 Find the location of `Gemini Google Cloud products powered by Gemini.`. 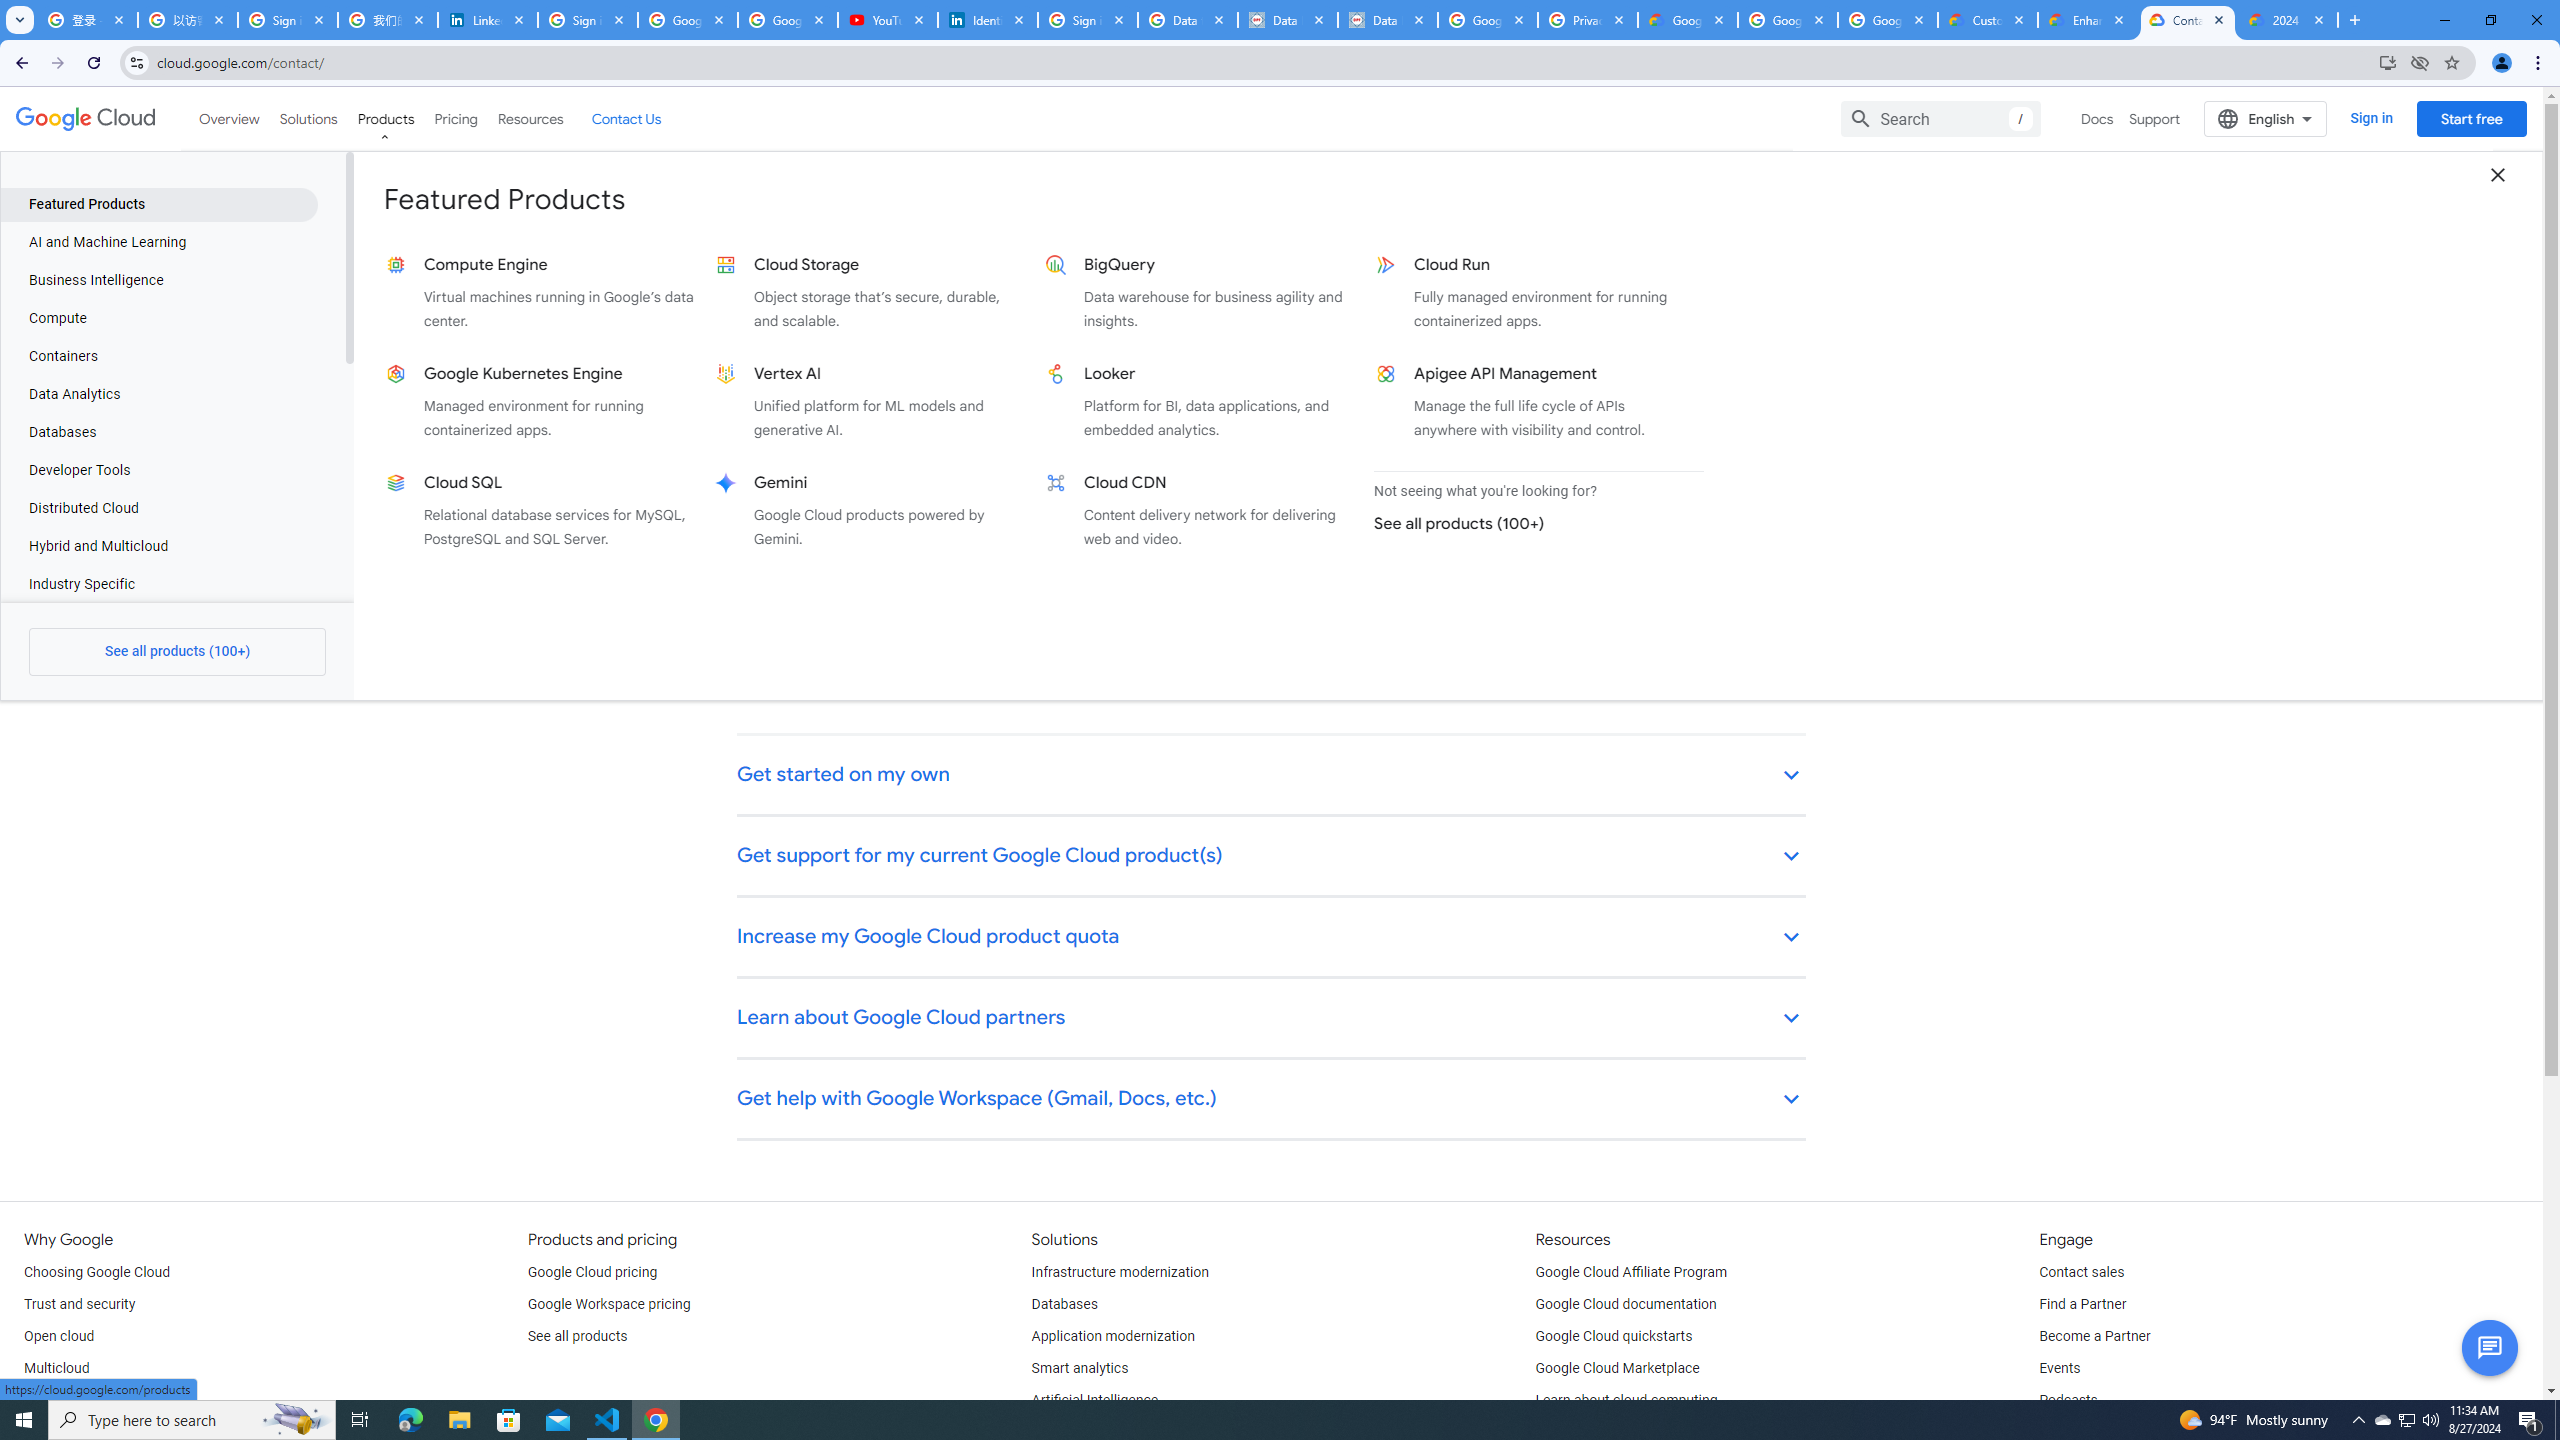

Gemini Google Cloud products powered by Gemini. is located at coordinates (872, 510).